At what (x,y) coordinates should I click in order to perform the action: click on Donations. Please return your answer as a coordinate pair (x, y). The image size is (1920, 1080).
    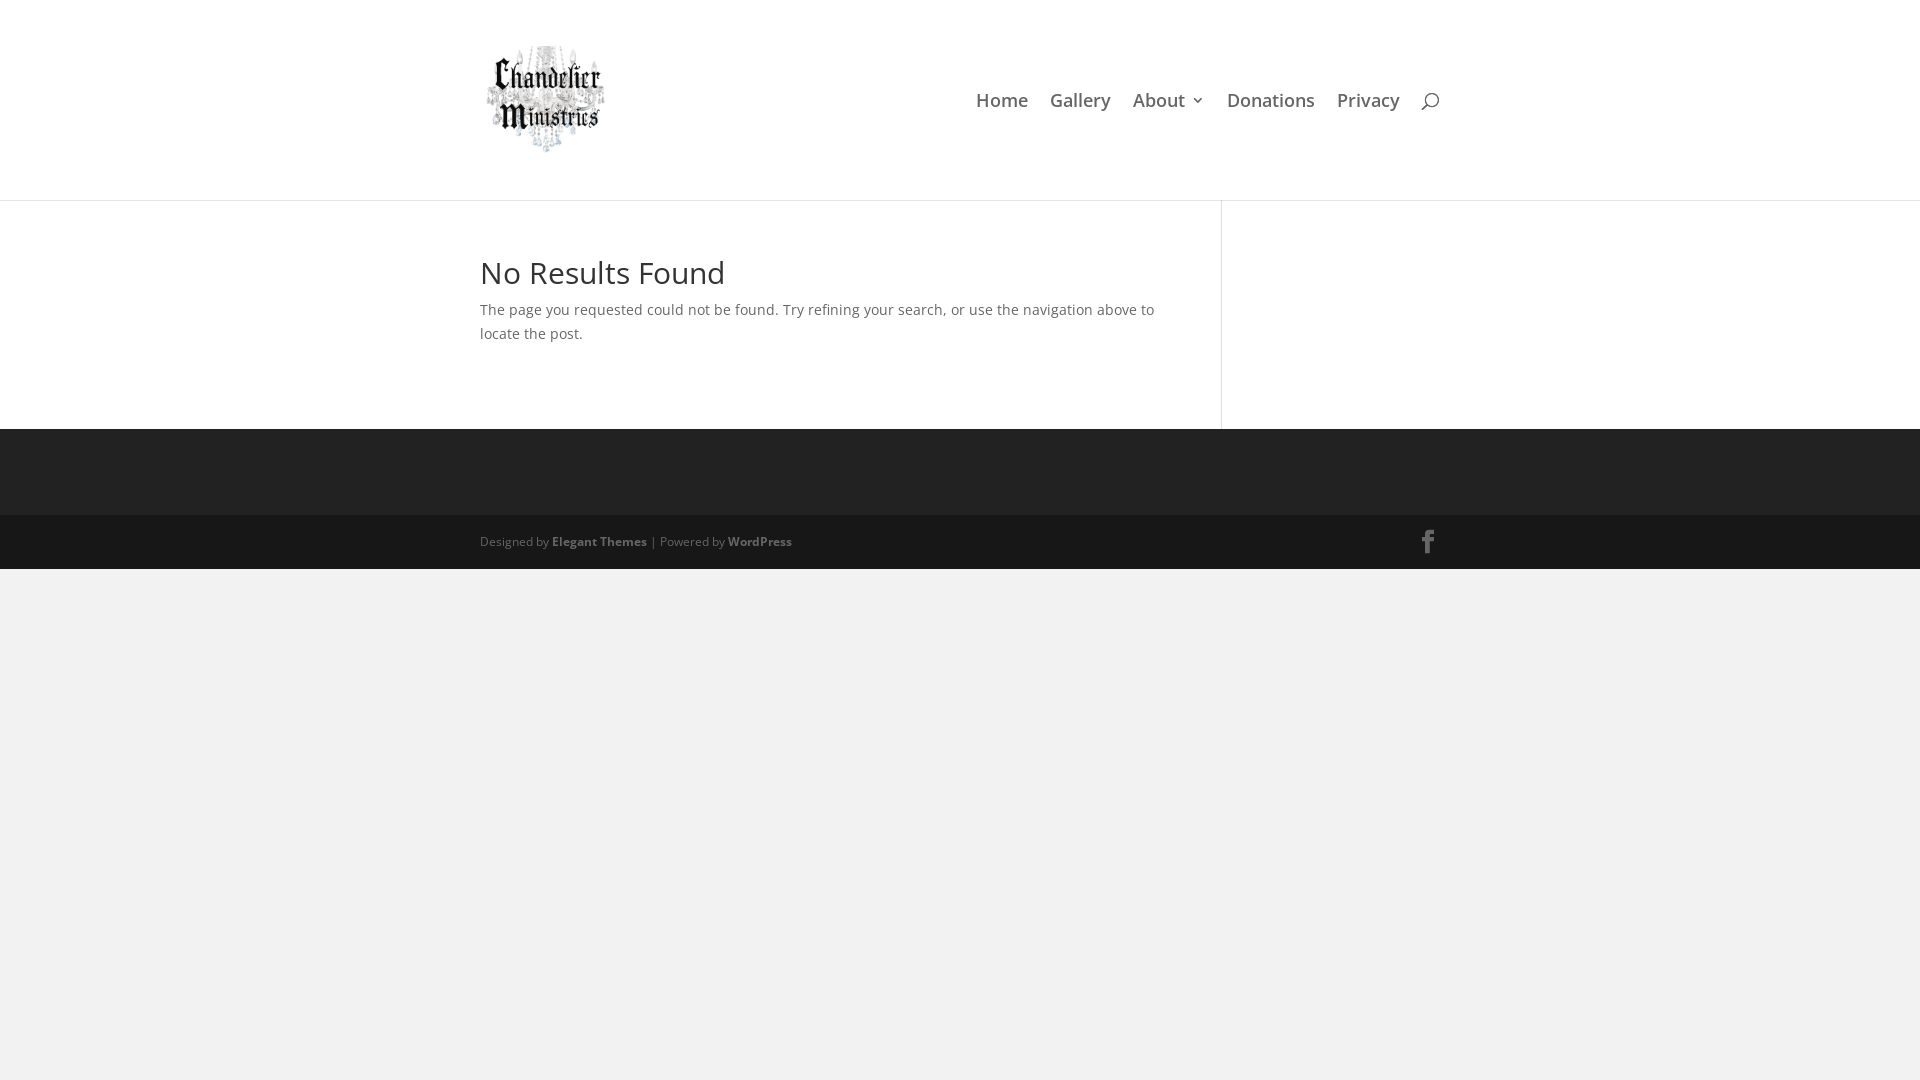
    Looking at the image, I should click on (1271, 146).